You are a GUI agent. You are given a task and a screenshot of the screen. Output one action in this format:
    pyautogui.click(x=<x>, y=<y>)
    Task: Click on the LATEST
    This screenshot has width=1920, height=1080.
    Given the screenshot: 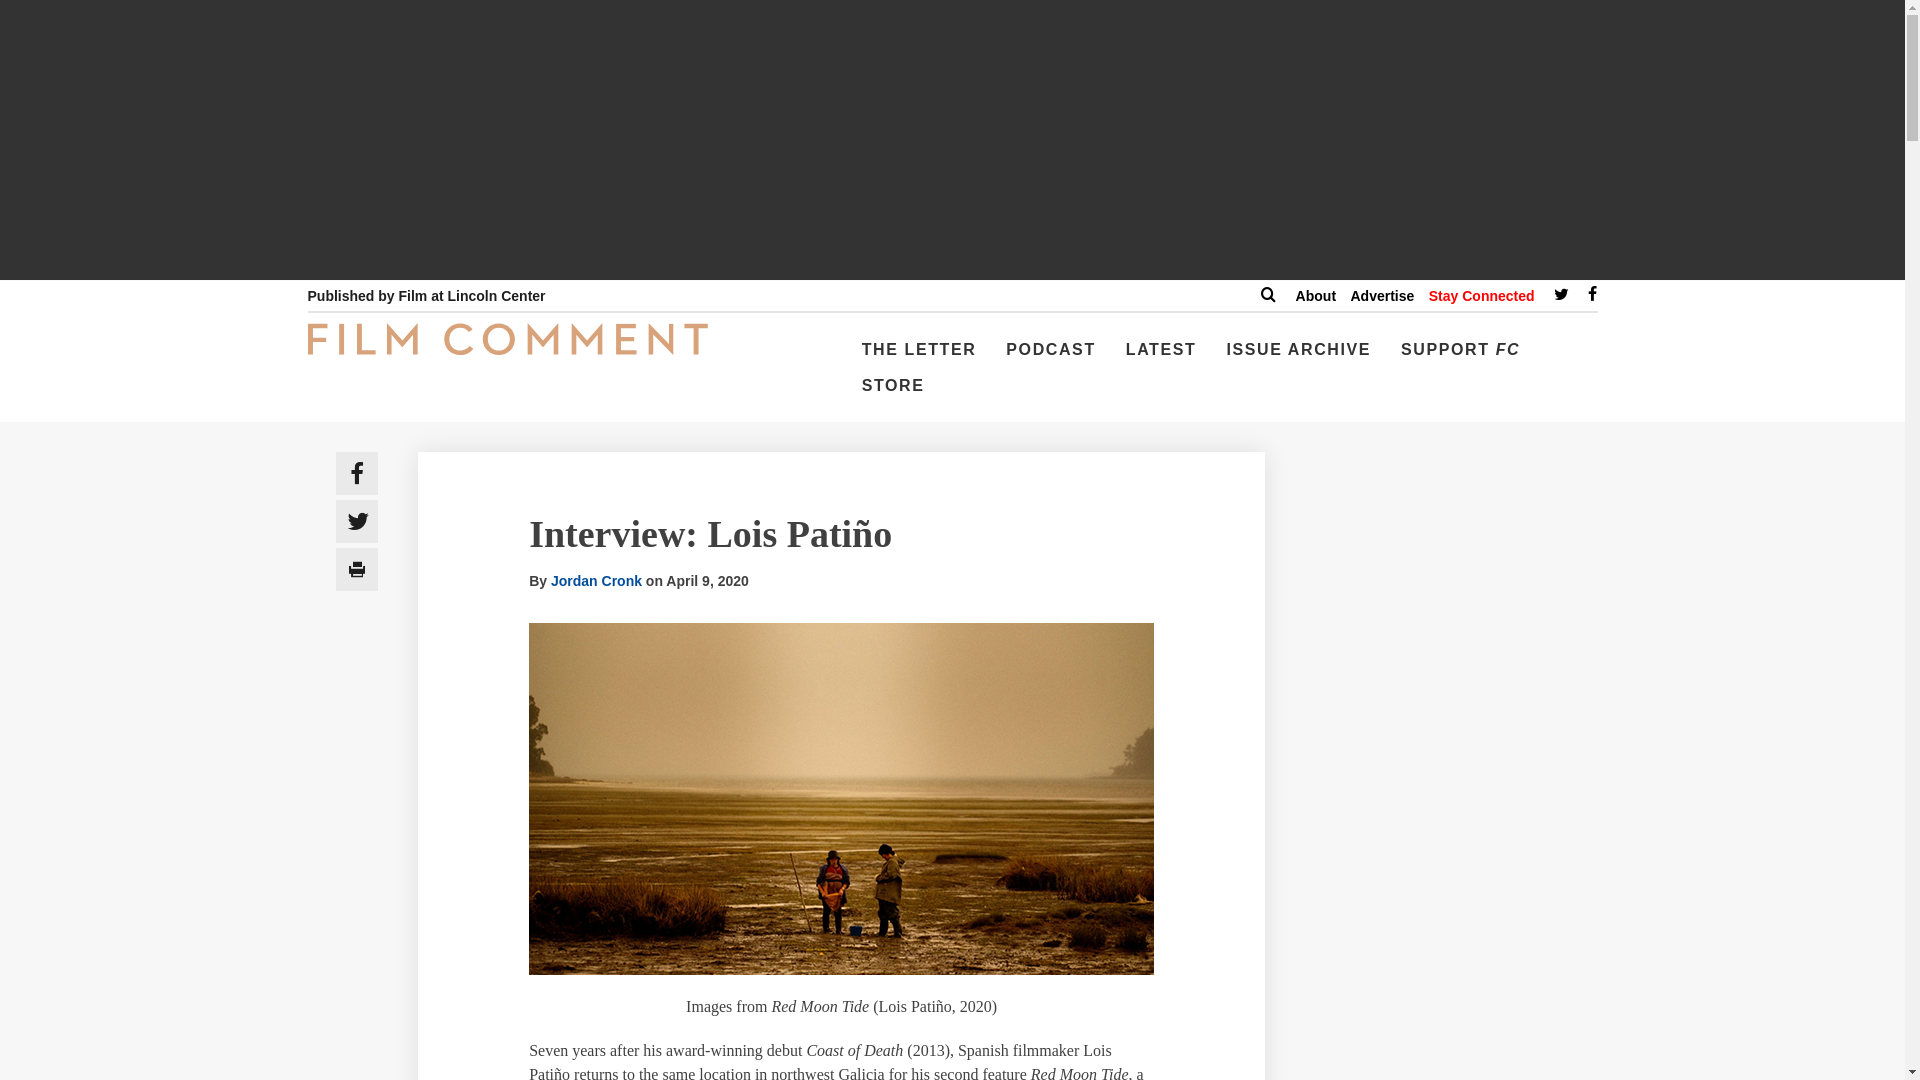 What is the action you would take?
    pyautogui.click(x=1161, y=358)
    